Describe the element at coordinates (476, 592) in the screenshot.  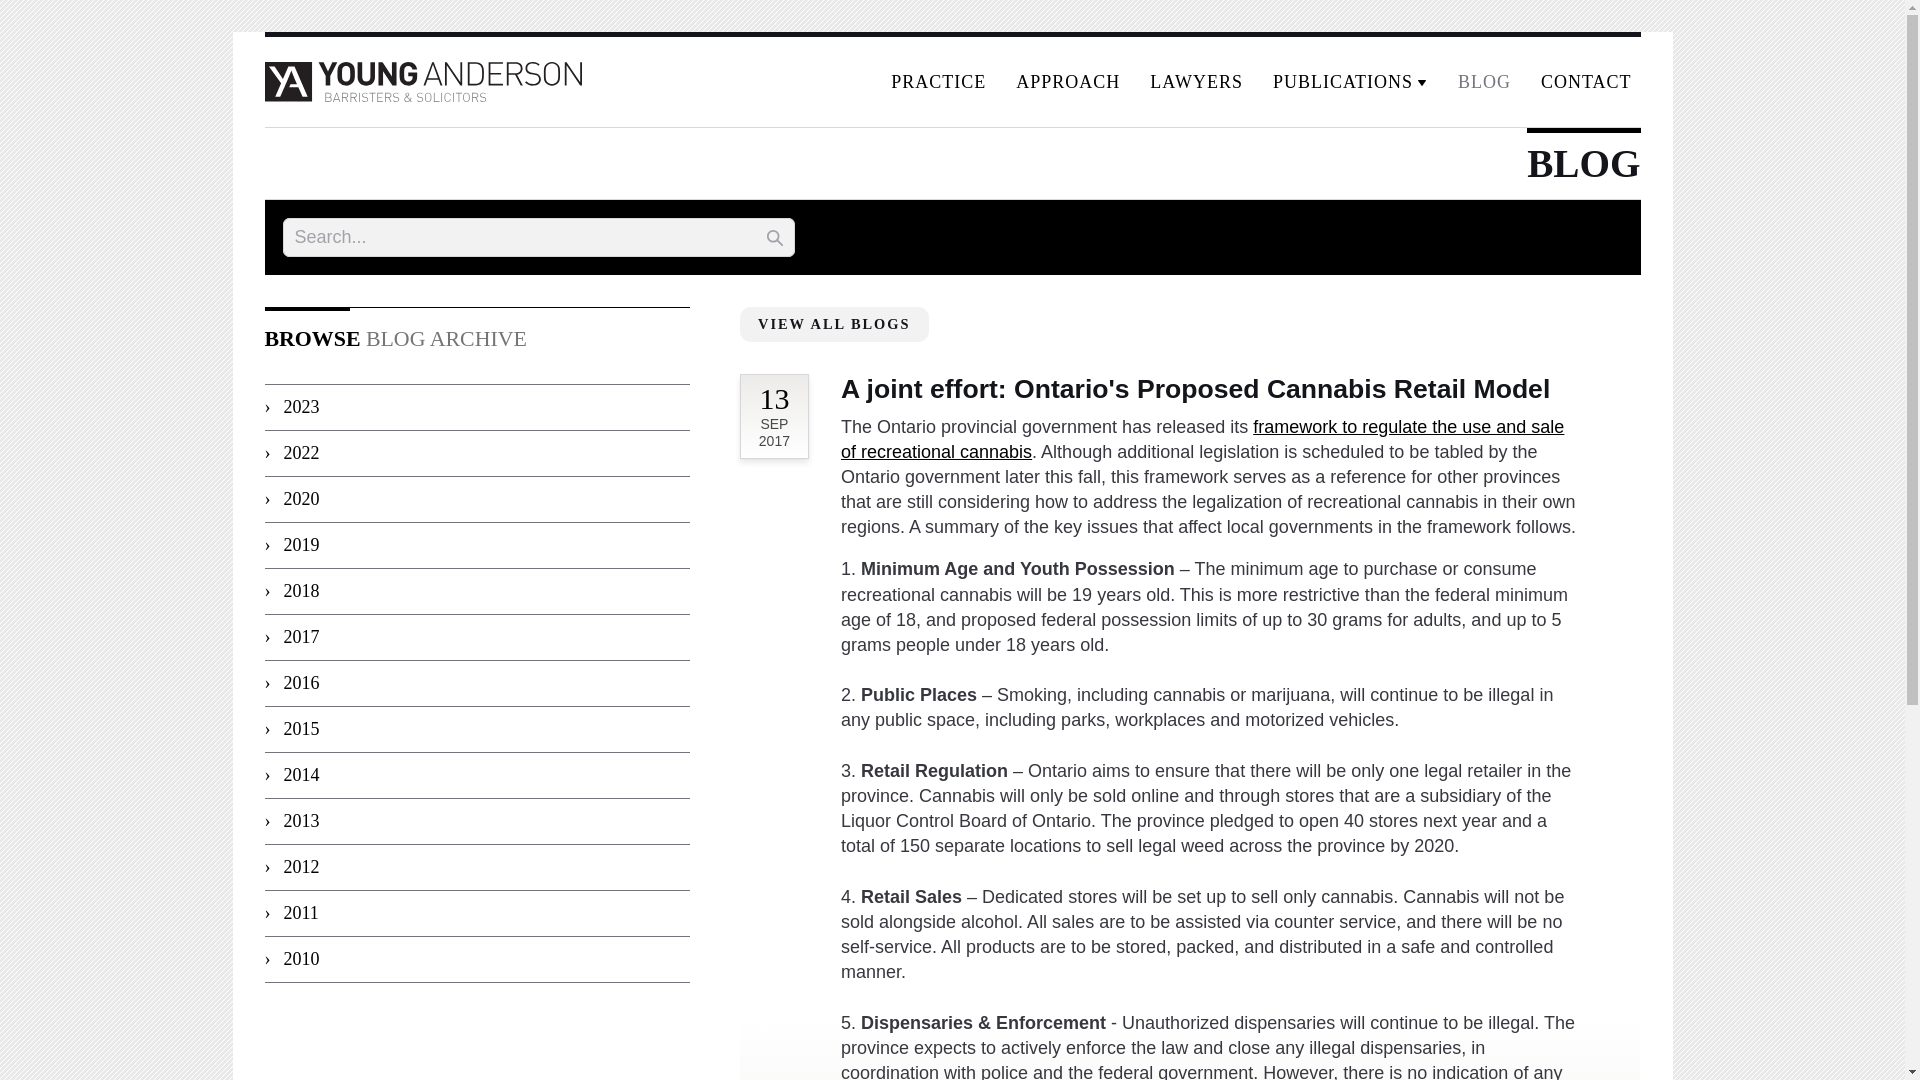
I see `2018` at that location.